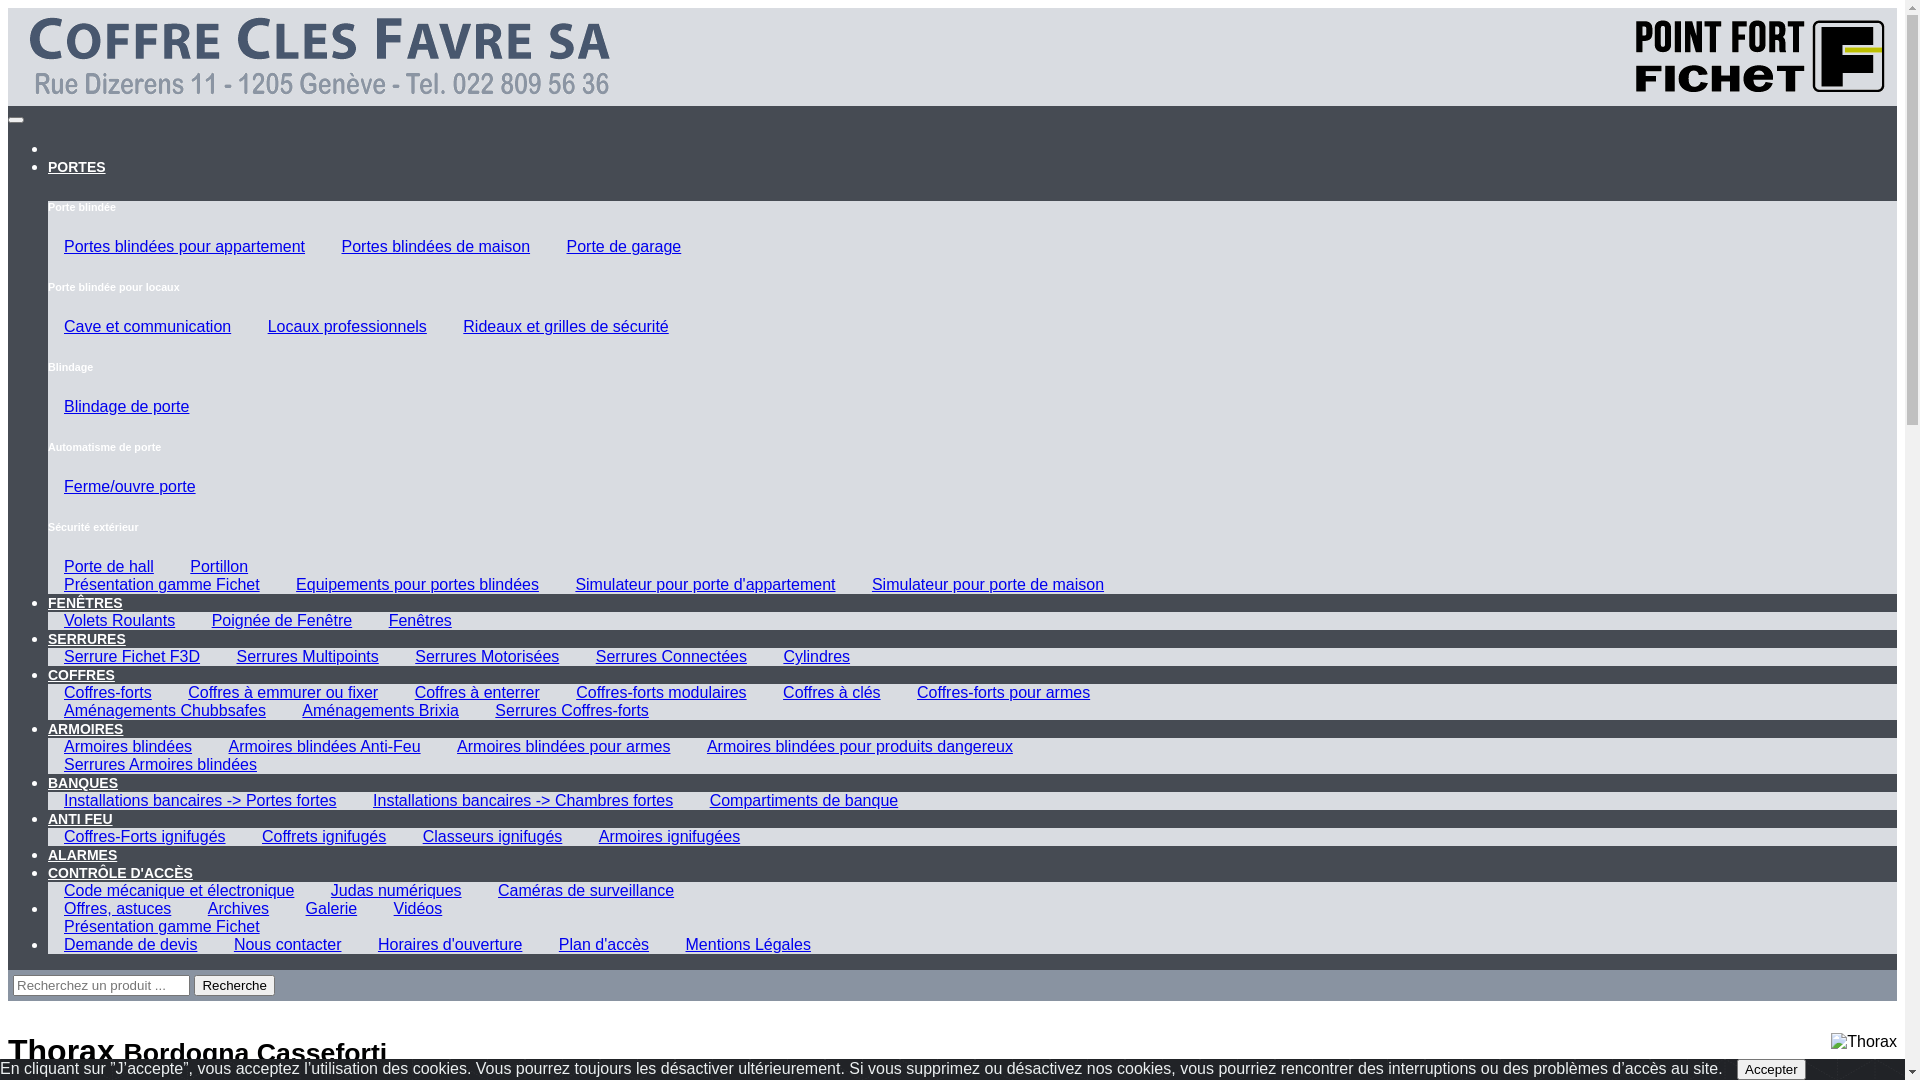 This screenshot has width=1920, height=1080. What do you see at coordinates (83, 783) in the screenshot?
I see `BANQUES` at bounding box center [83, 783].